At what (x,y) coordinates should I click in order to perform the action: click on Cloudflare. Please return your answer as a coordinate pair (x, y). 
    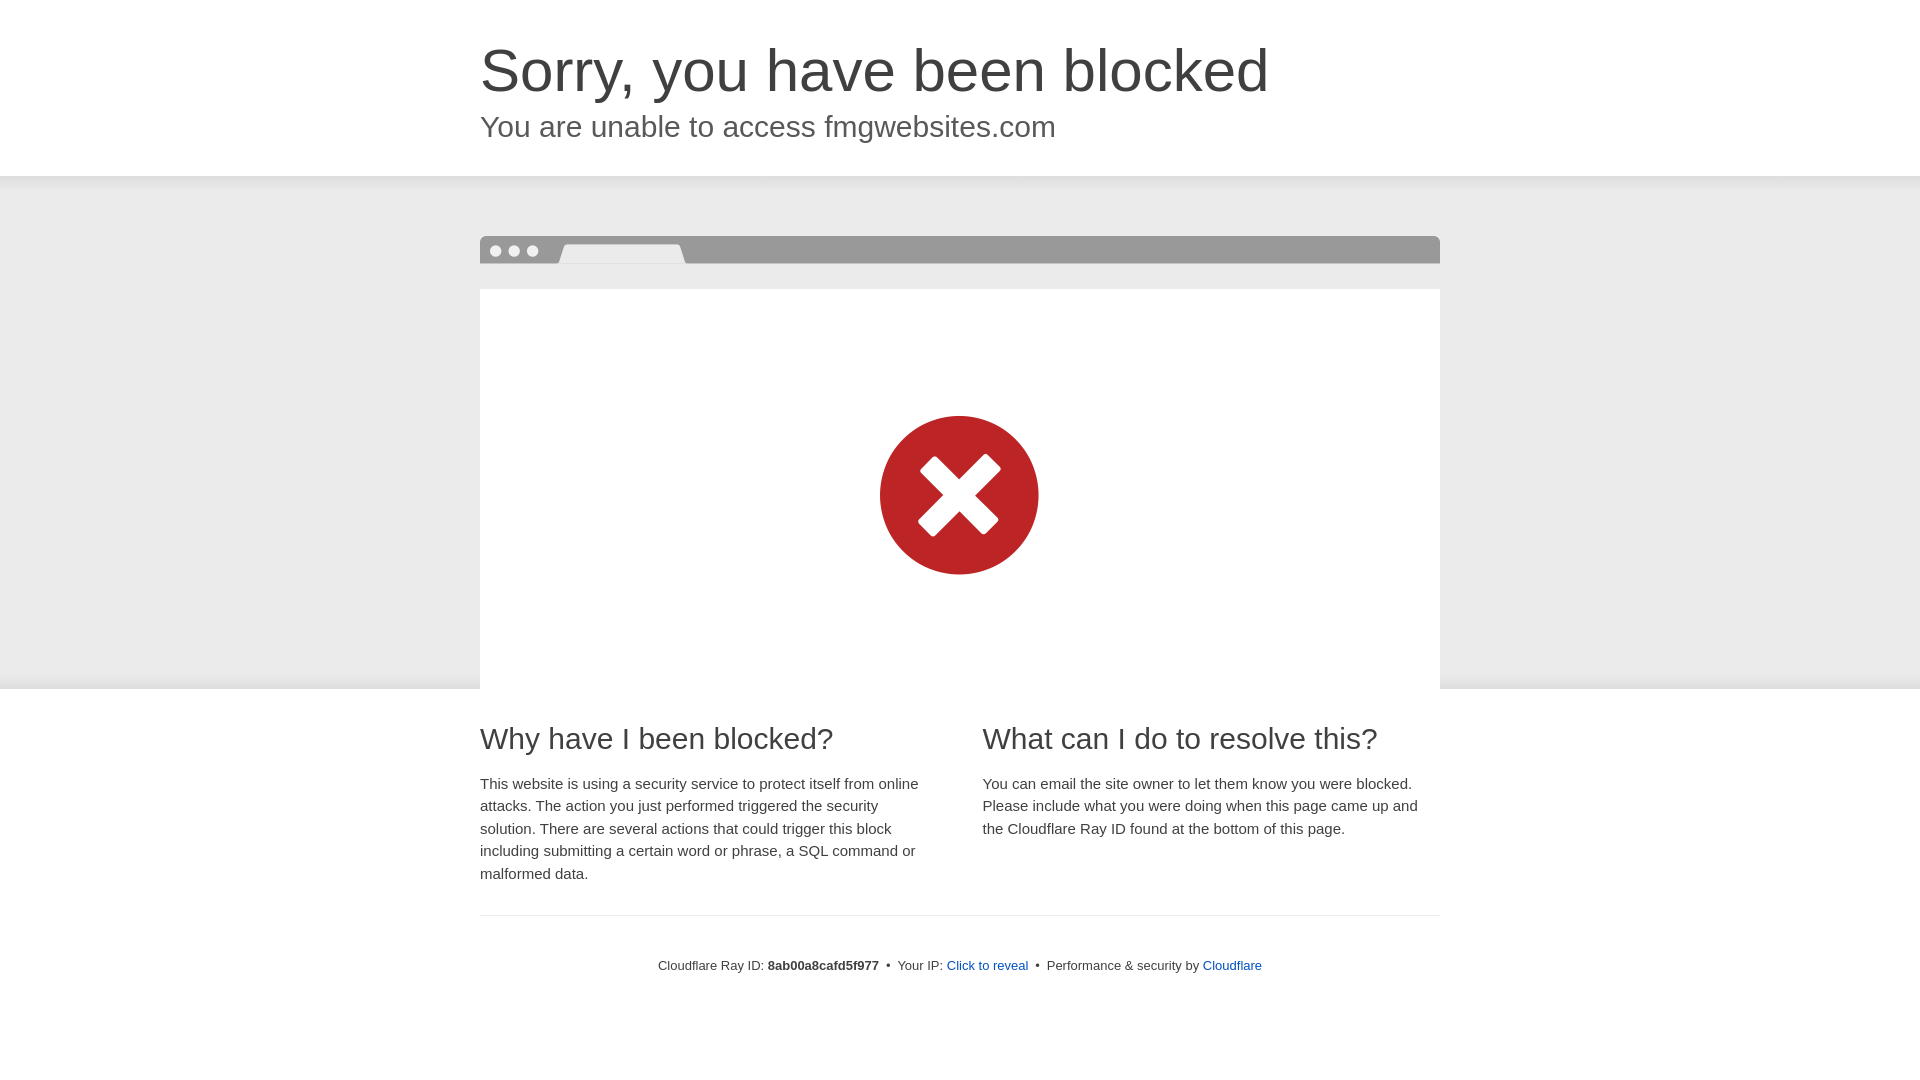
    Looking at the image, I should click on (1232, 965).